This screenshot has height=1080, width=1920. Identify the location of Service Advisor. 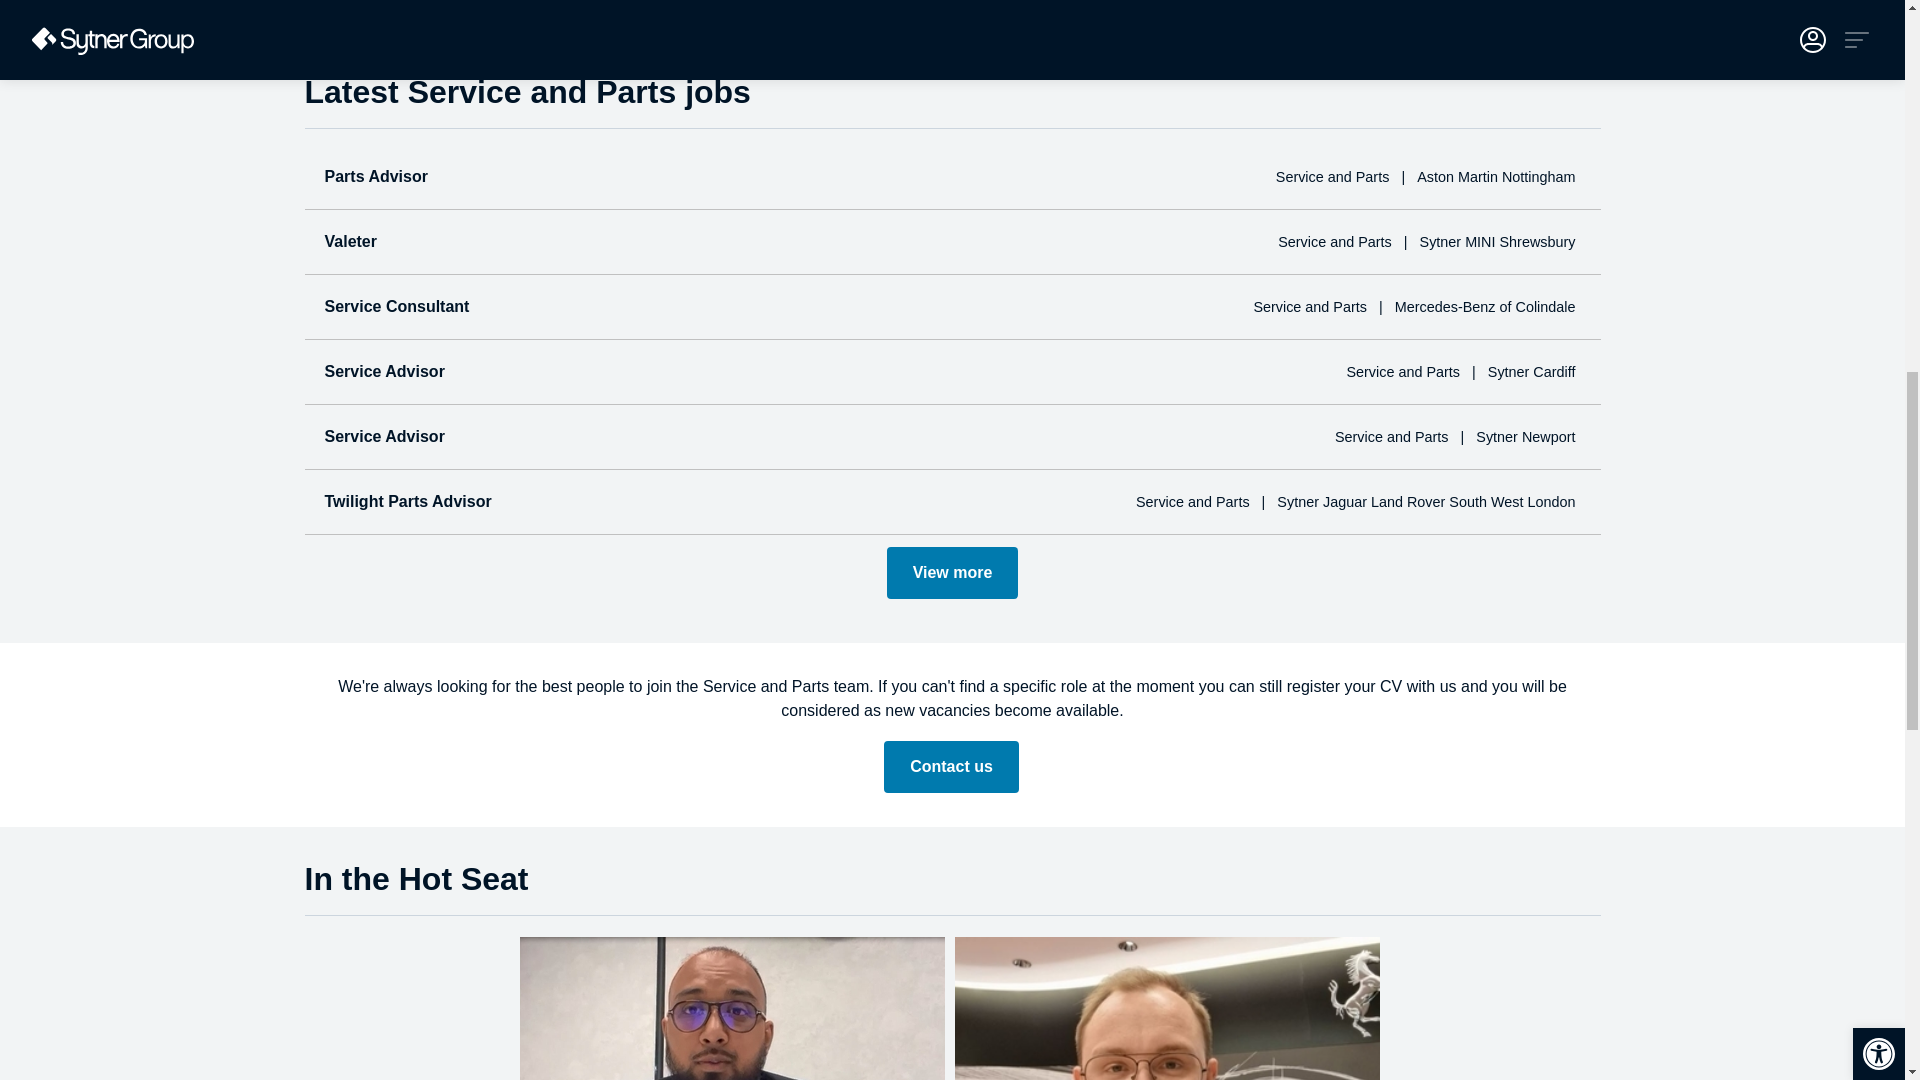
(384, 371).